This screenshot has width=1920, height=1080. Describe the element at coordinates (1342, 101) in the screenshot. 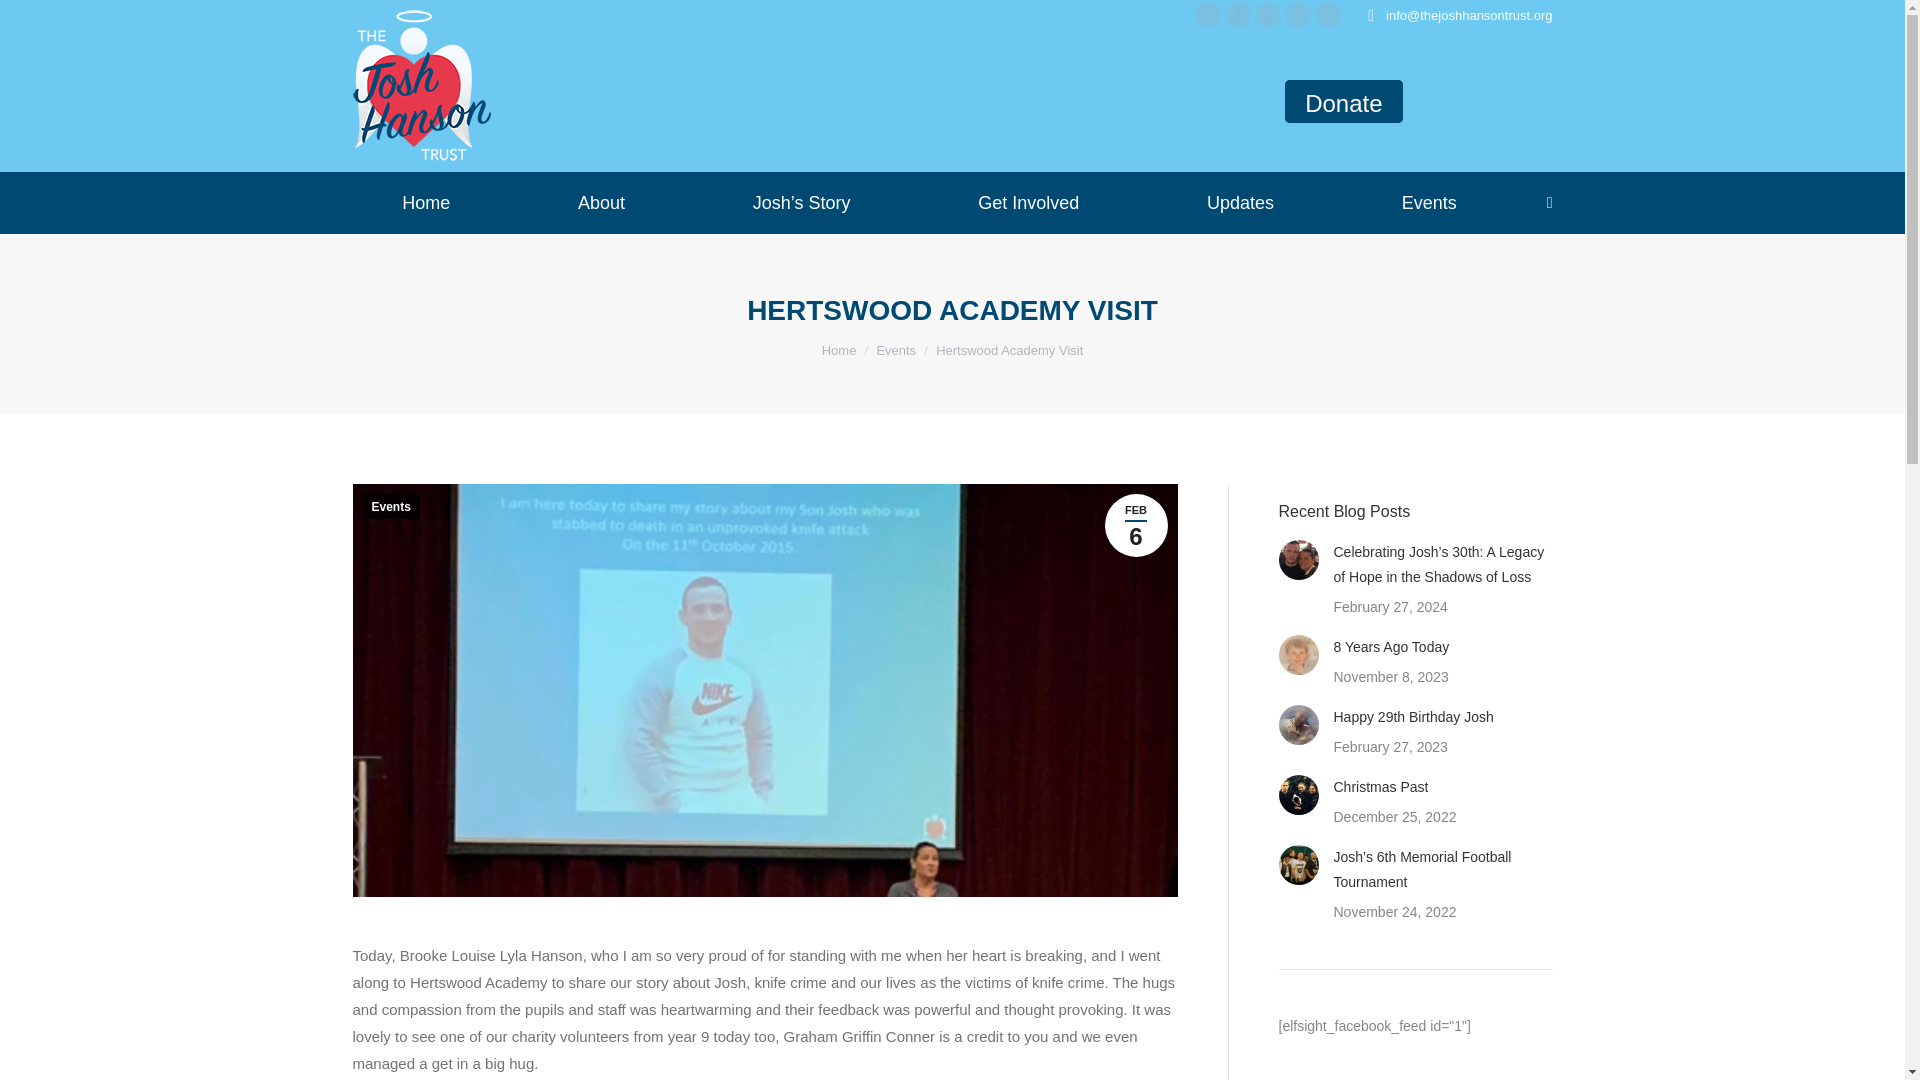

I see `Donate` at that location.